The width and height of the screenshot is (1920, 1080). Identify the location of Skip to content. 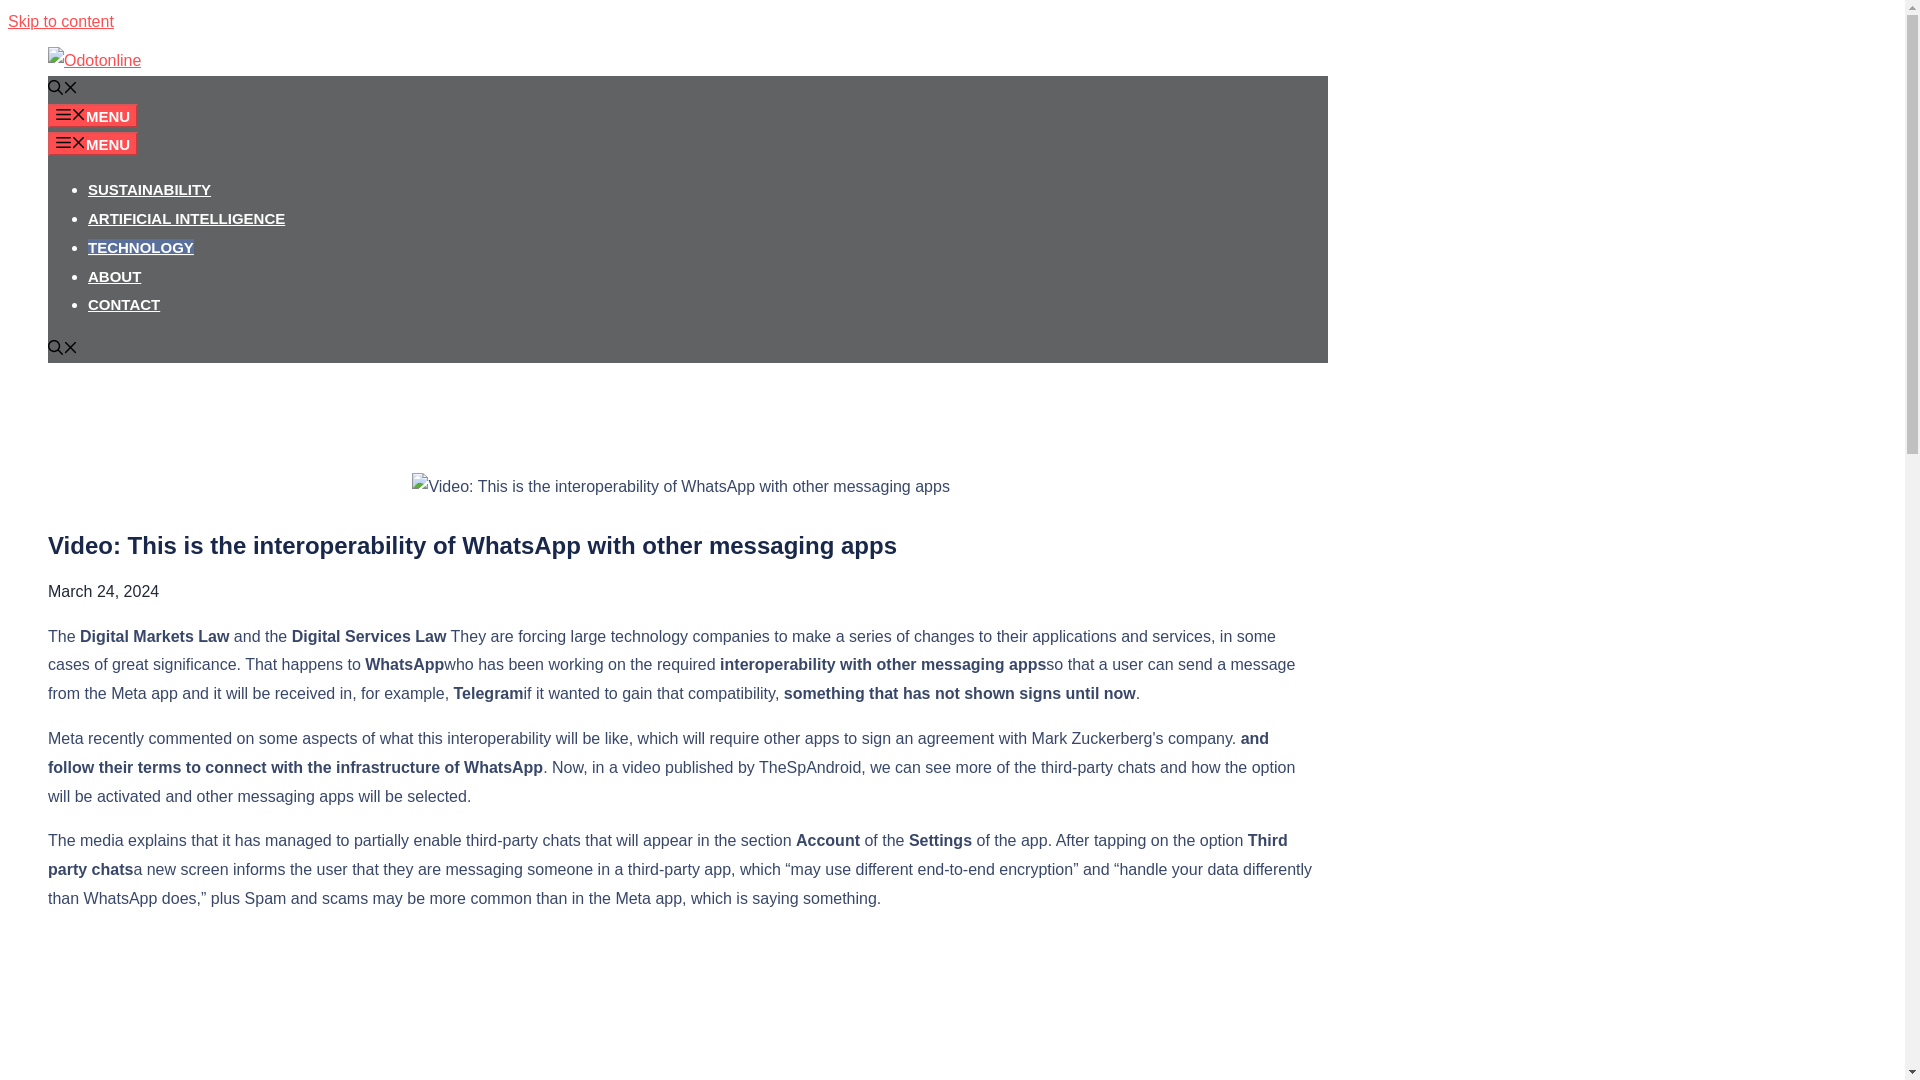
(60, 21).